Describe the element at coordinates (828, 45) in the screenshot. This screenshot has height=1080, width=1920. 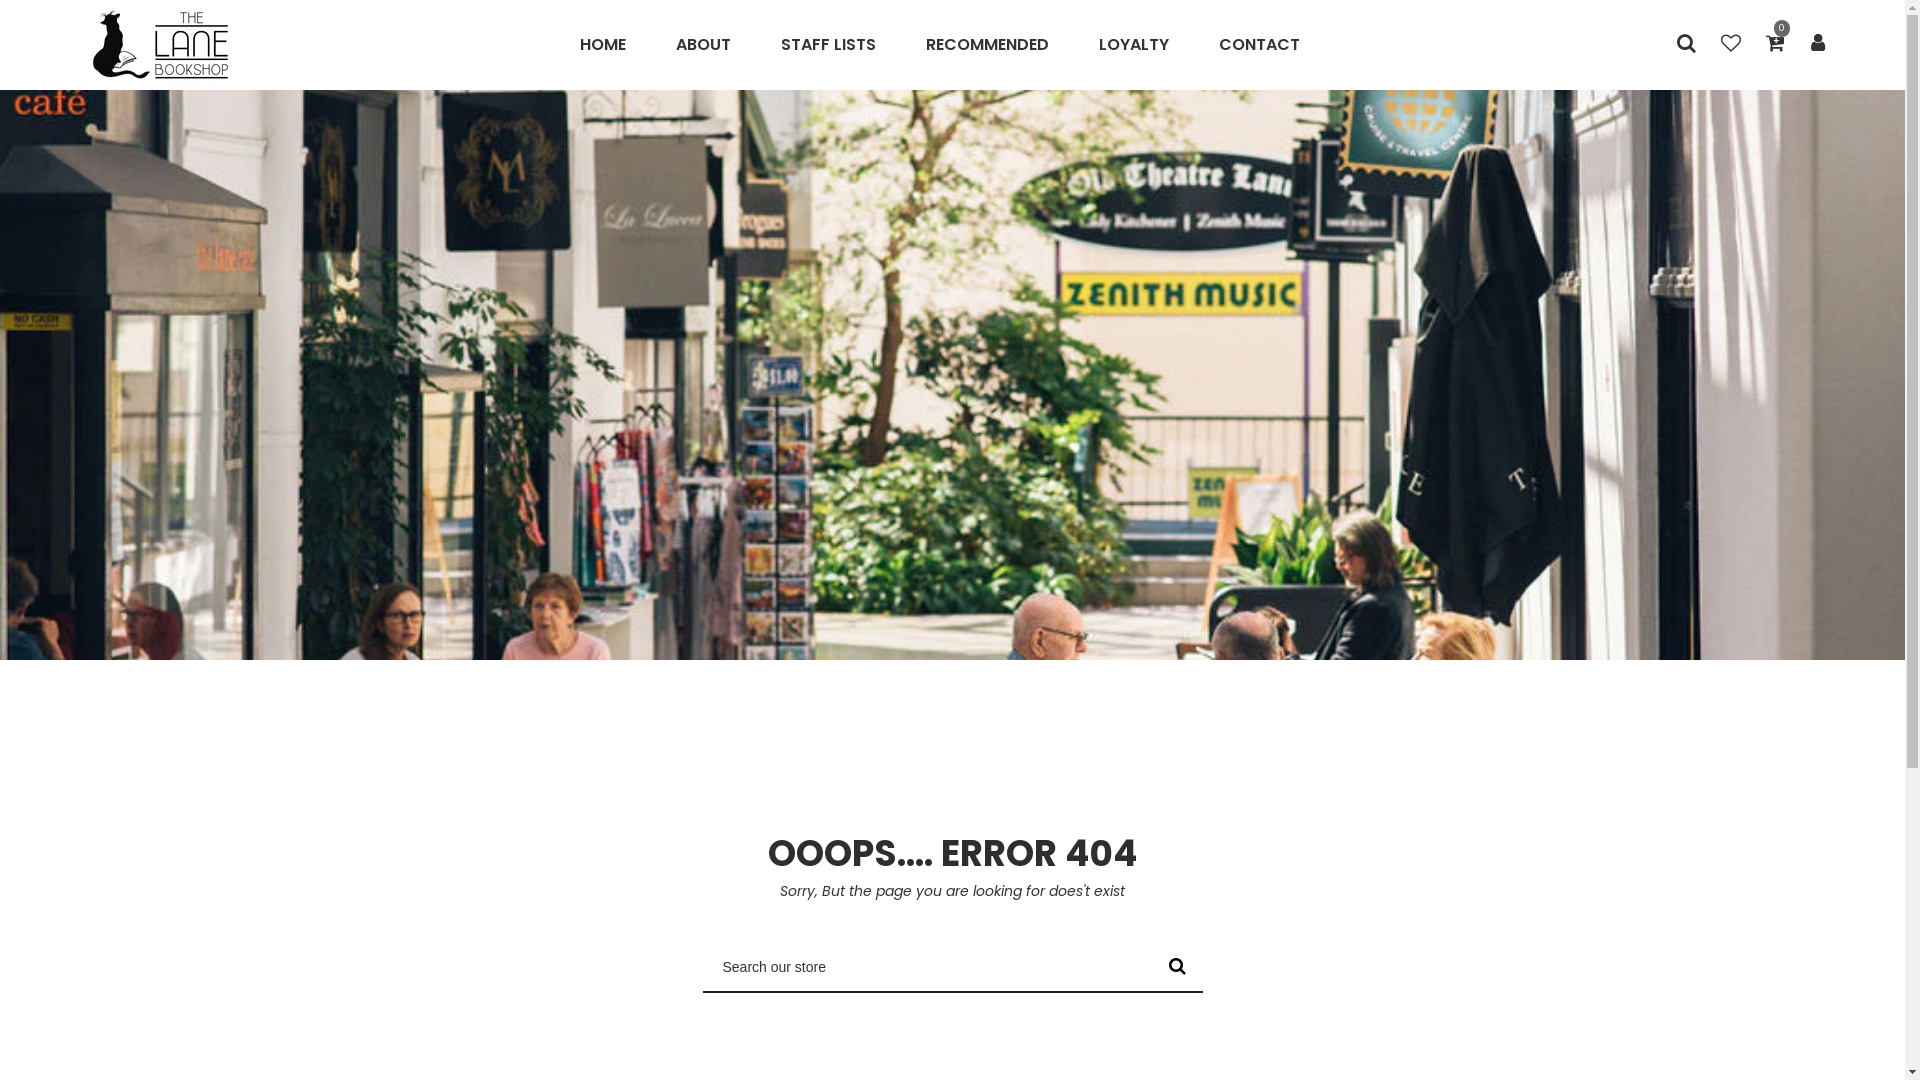
I see `STAFF LISTS` at that location.